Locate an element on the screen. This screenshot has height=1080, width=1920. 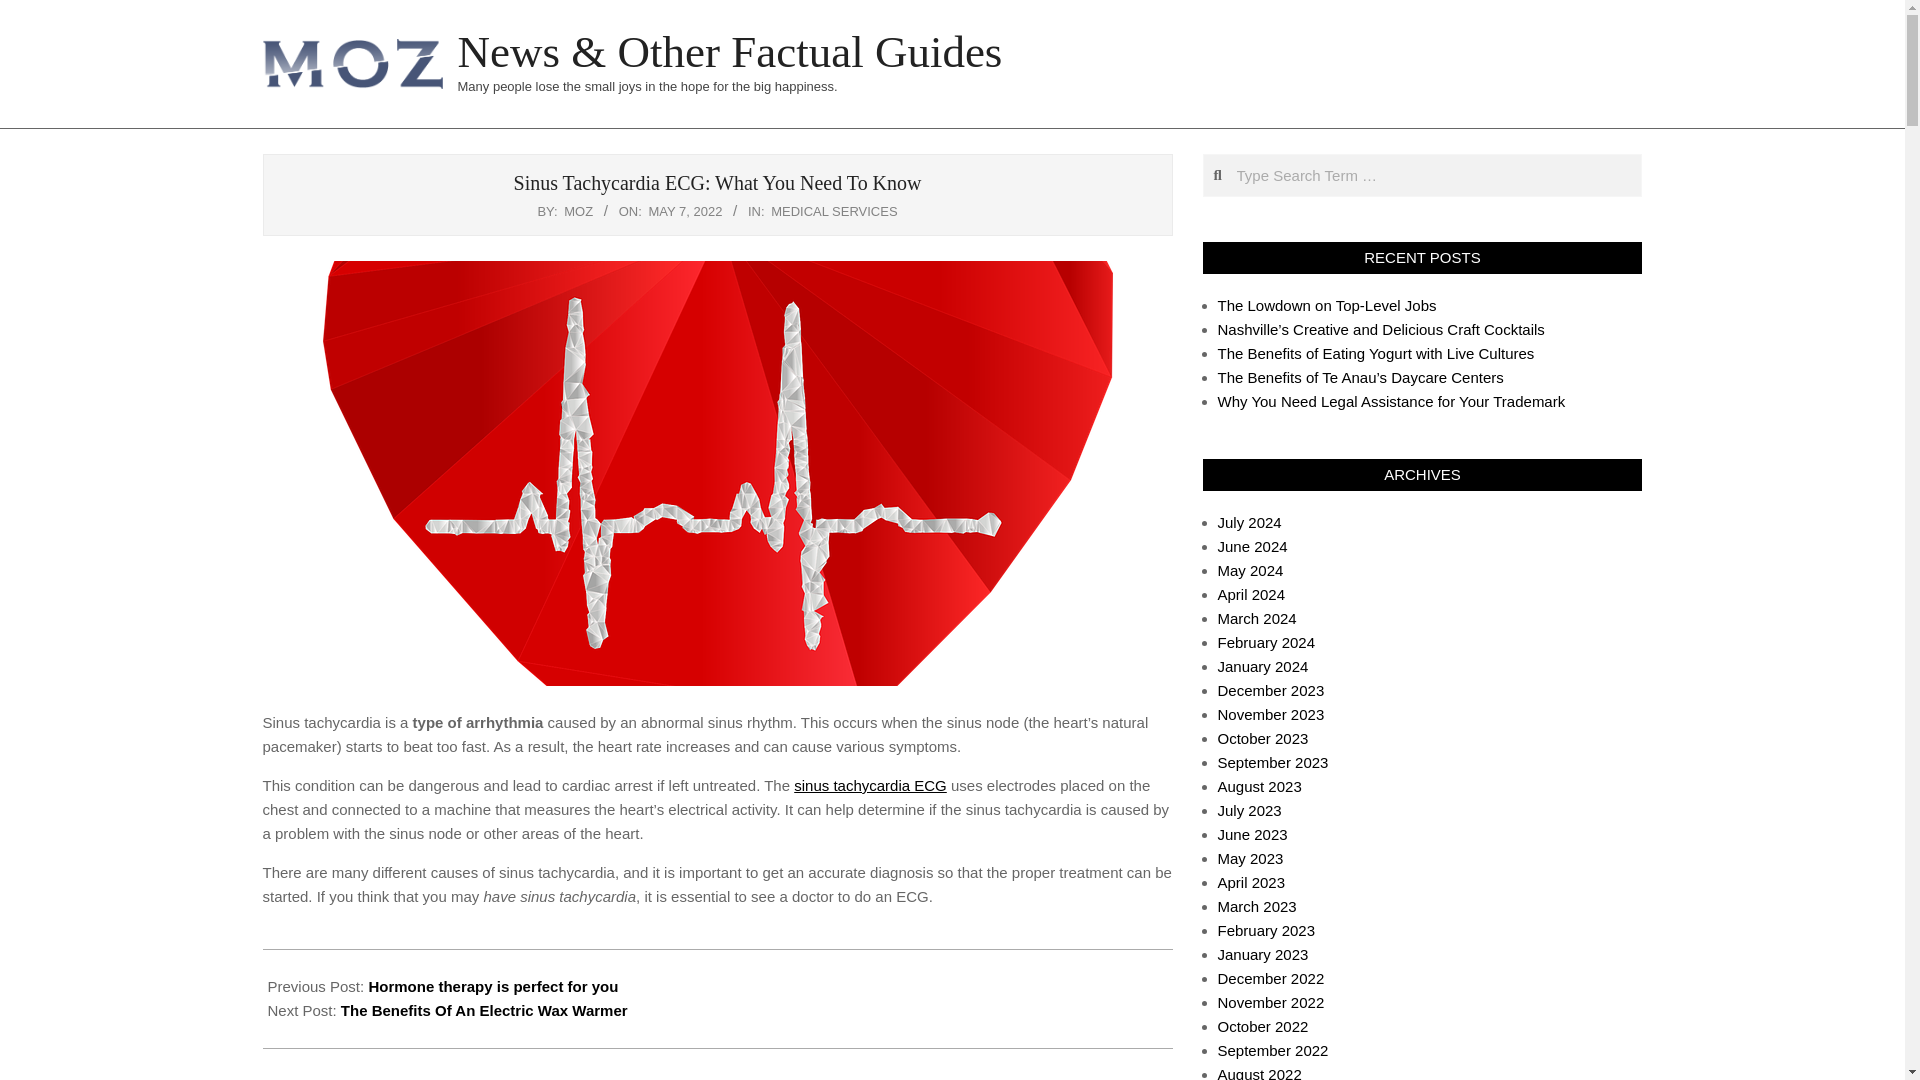
July 2023 is located at coordinates (1250, 810).